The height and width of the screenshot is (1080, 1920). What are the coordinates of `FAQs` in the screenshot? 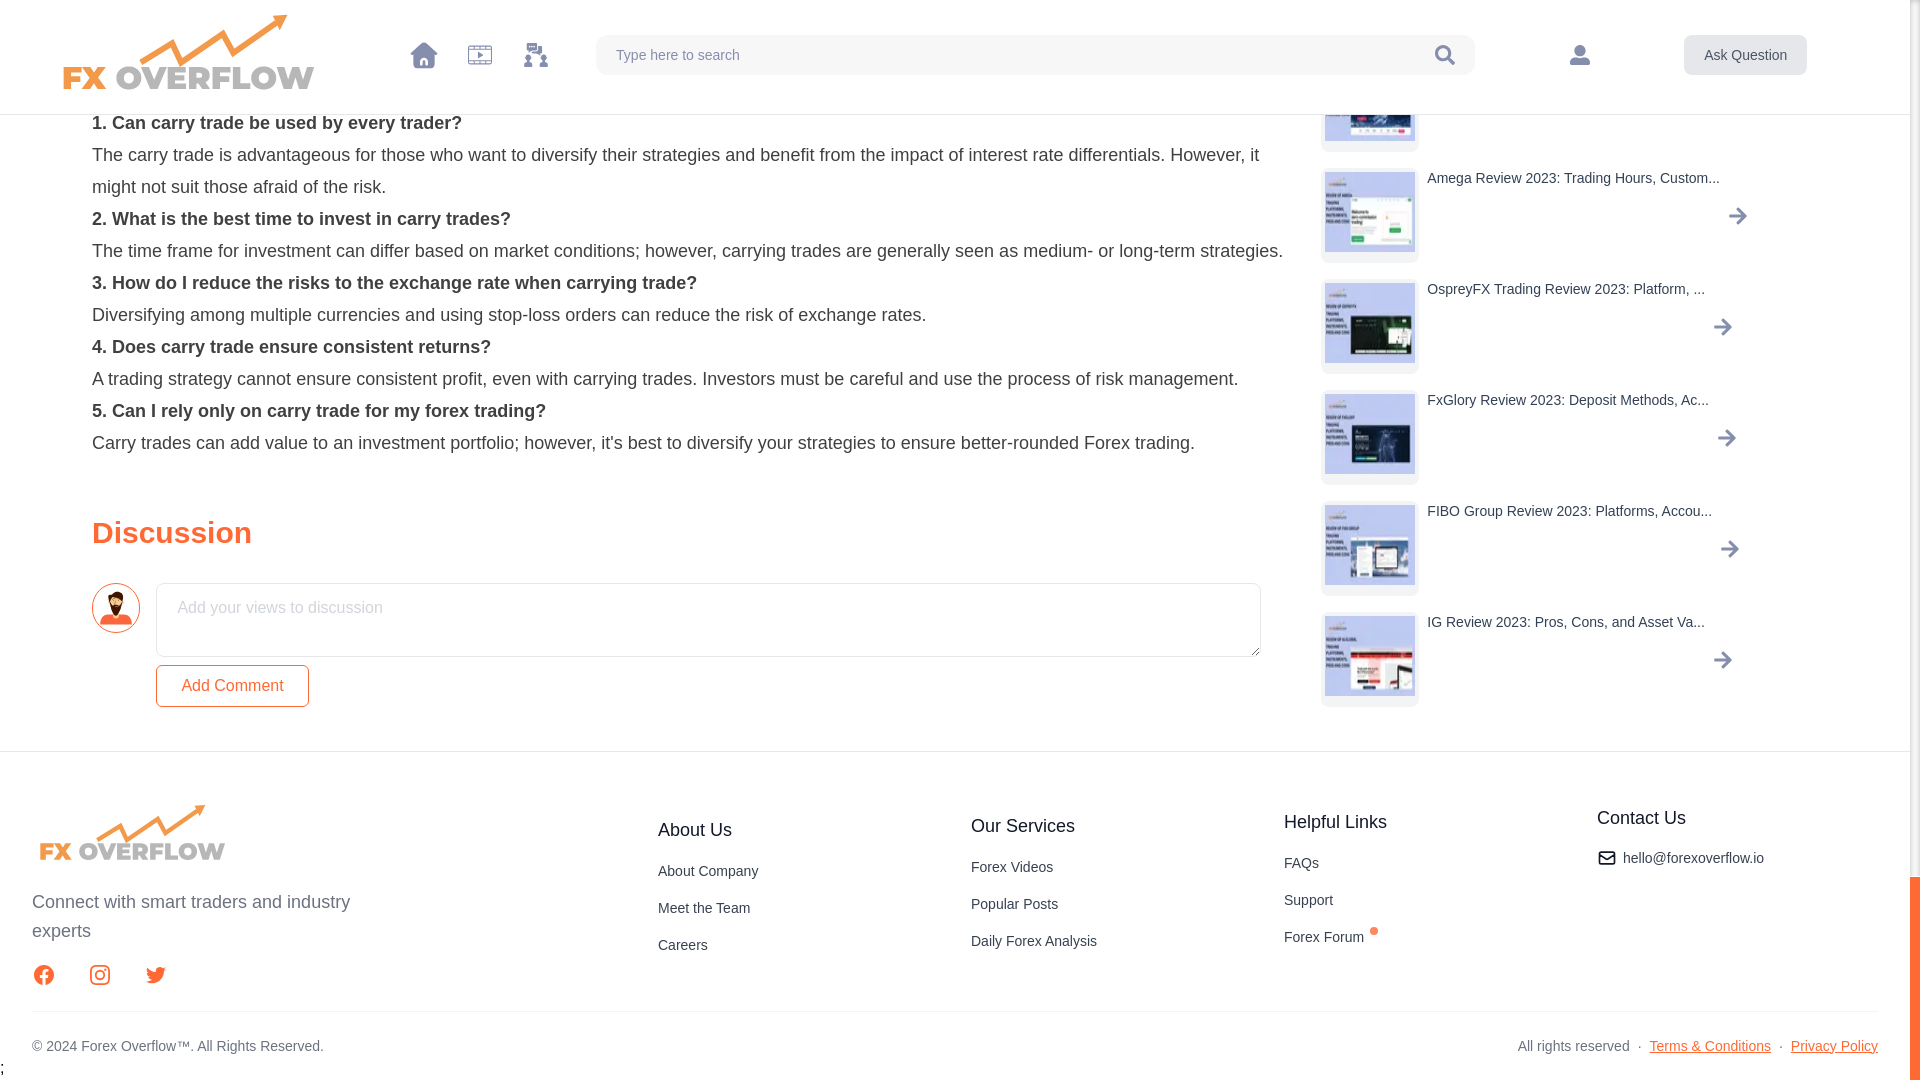 It's located at (1302, 862).